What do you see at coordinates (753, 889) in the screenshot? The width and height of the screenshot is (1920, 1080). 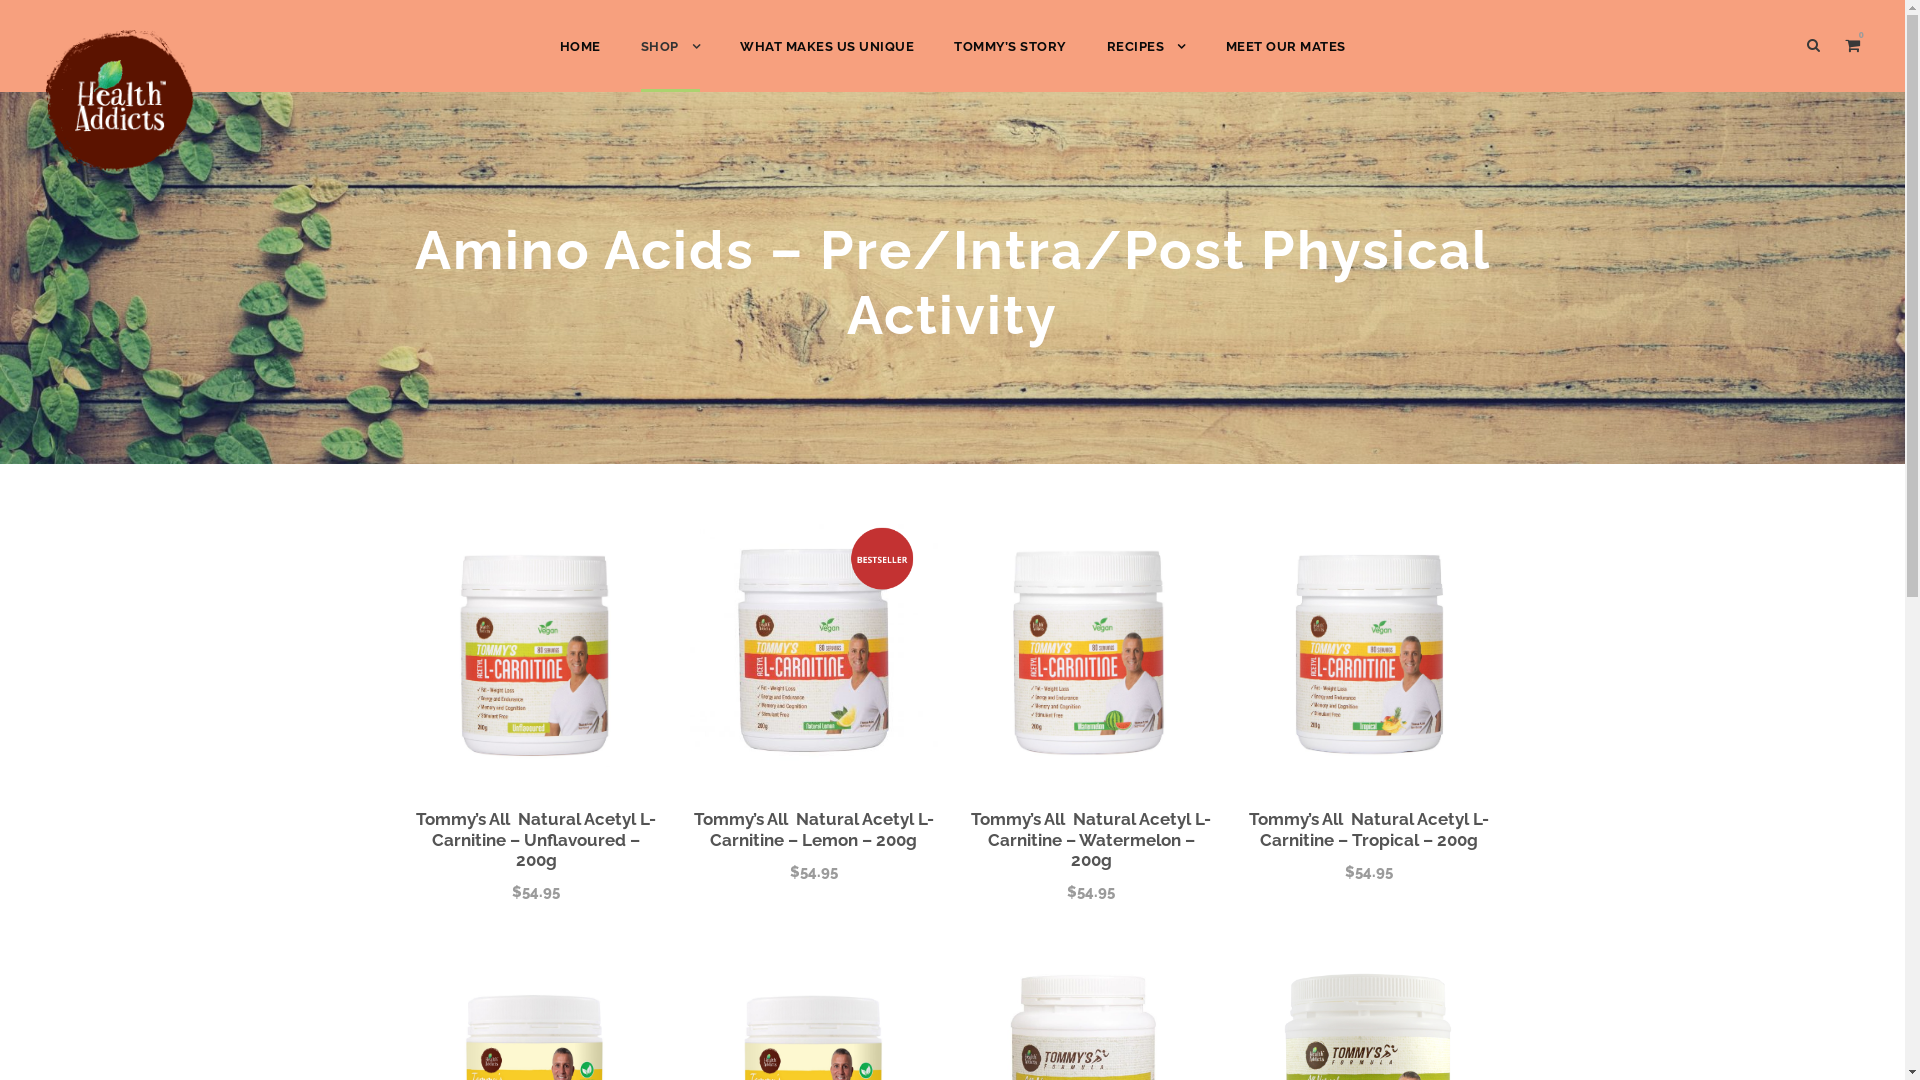 I see `Privacy Policy` at bounding box center [753, 889].